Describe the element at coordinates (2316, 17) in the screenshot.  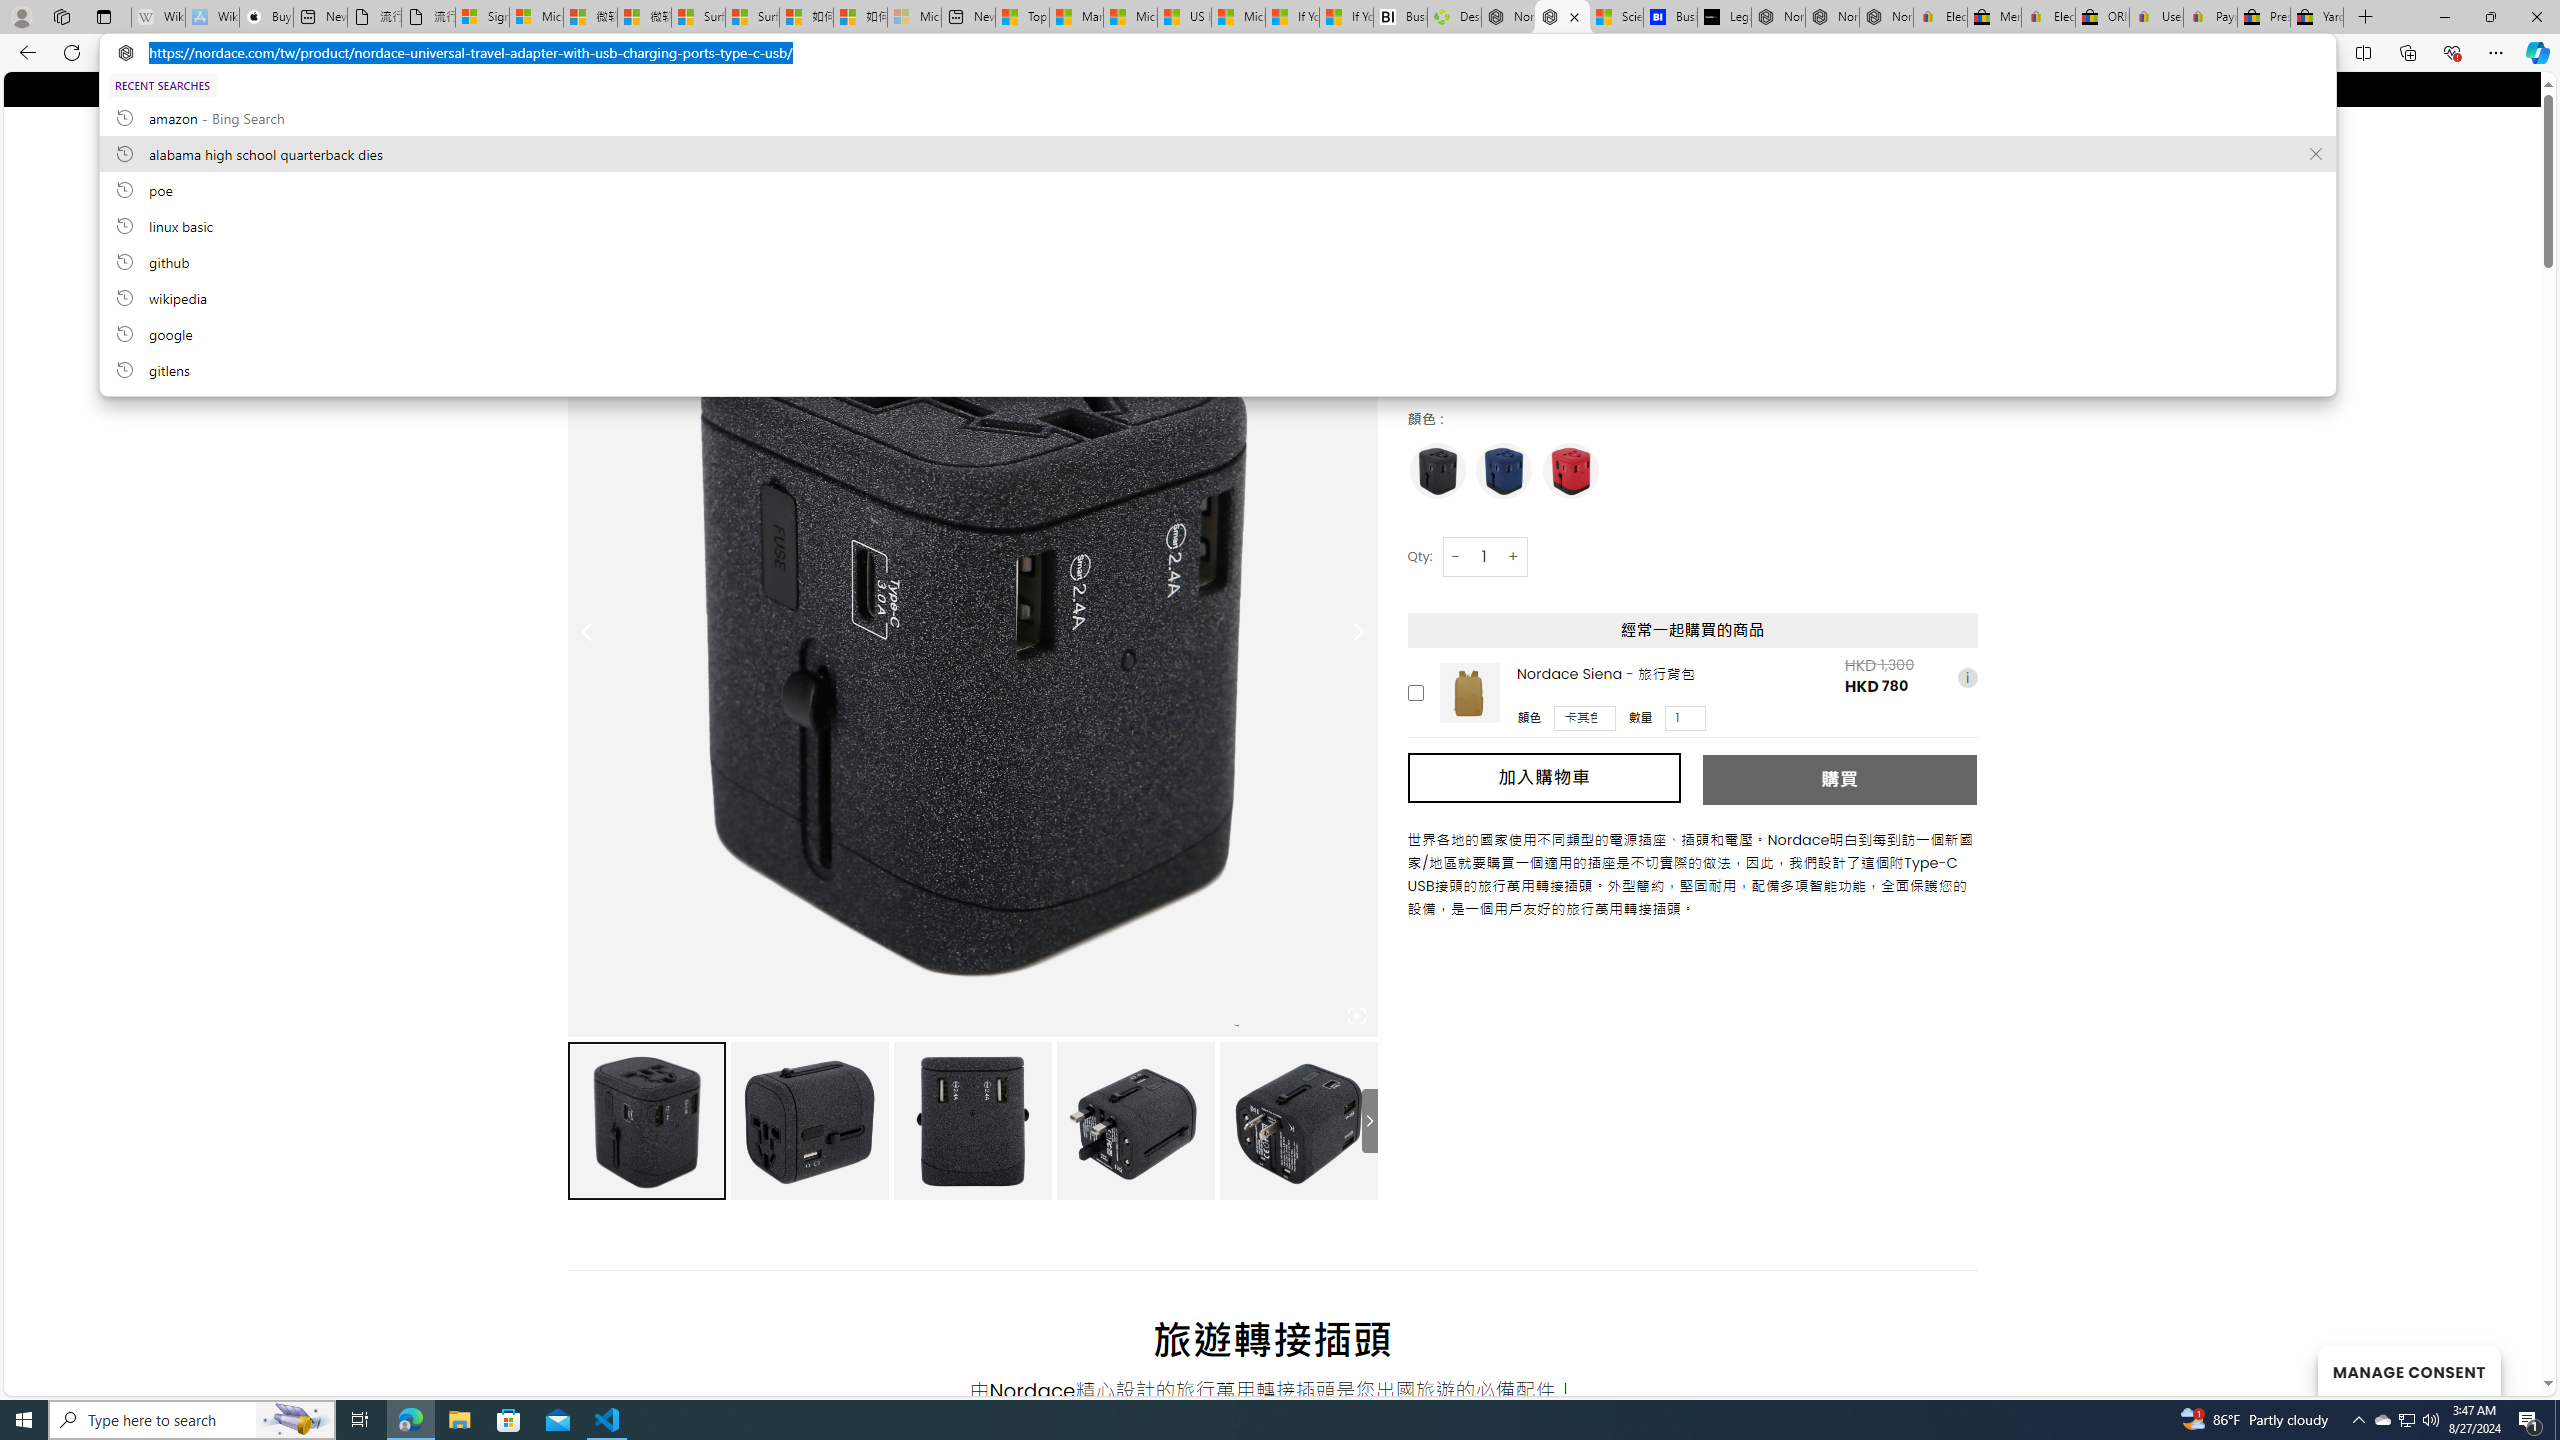
I see `Yard, Garden & Outdoor Living` at that location.